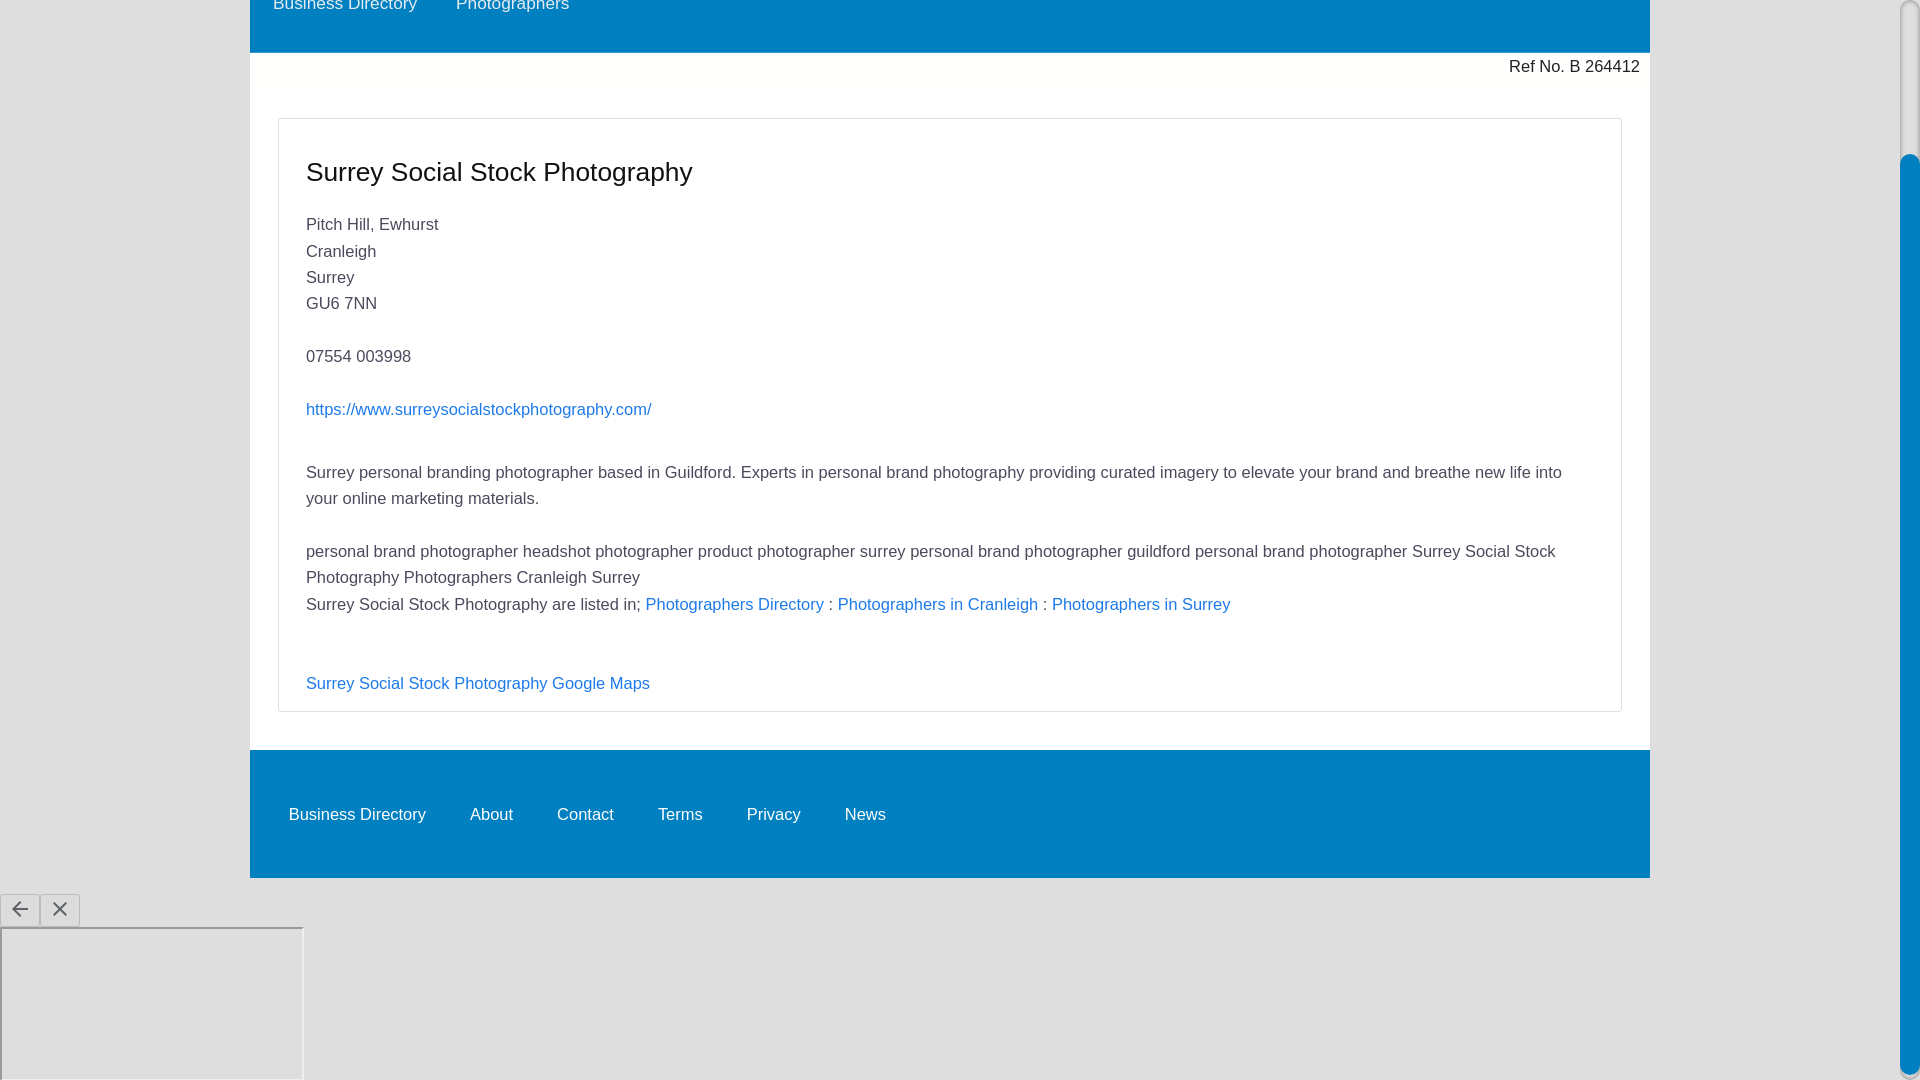 The width and height of the screenshot is (1920, 1080). What do you see at coordinates (491, 812) in the screenshot?
I see `About` at bounding box center [491, 812].